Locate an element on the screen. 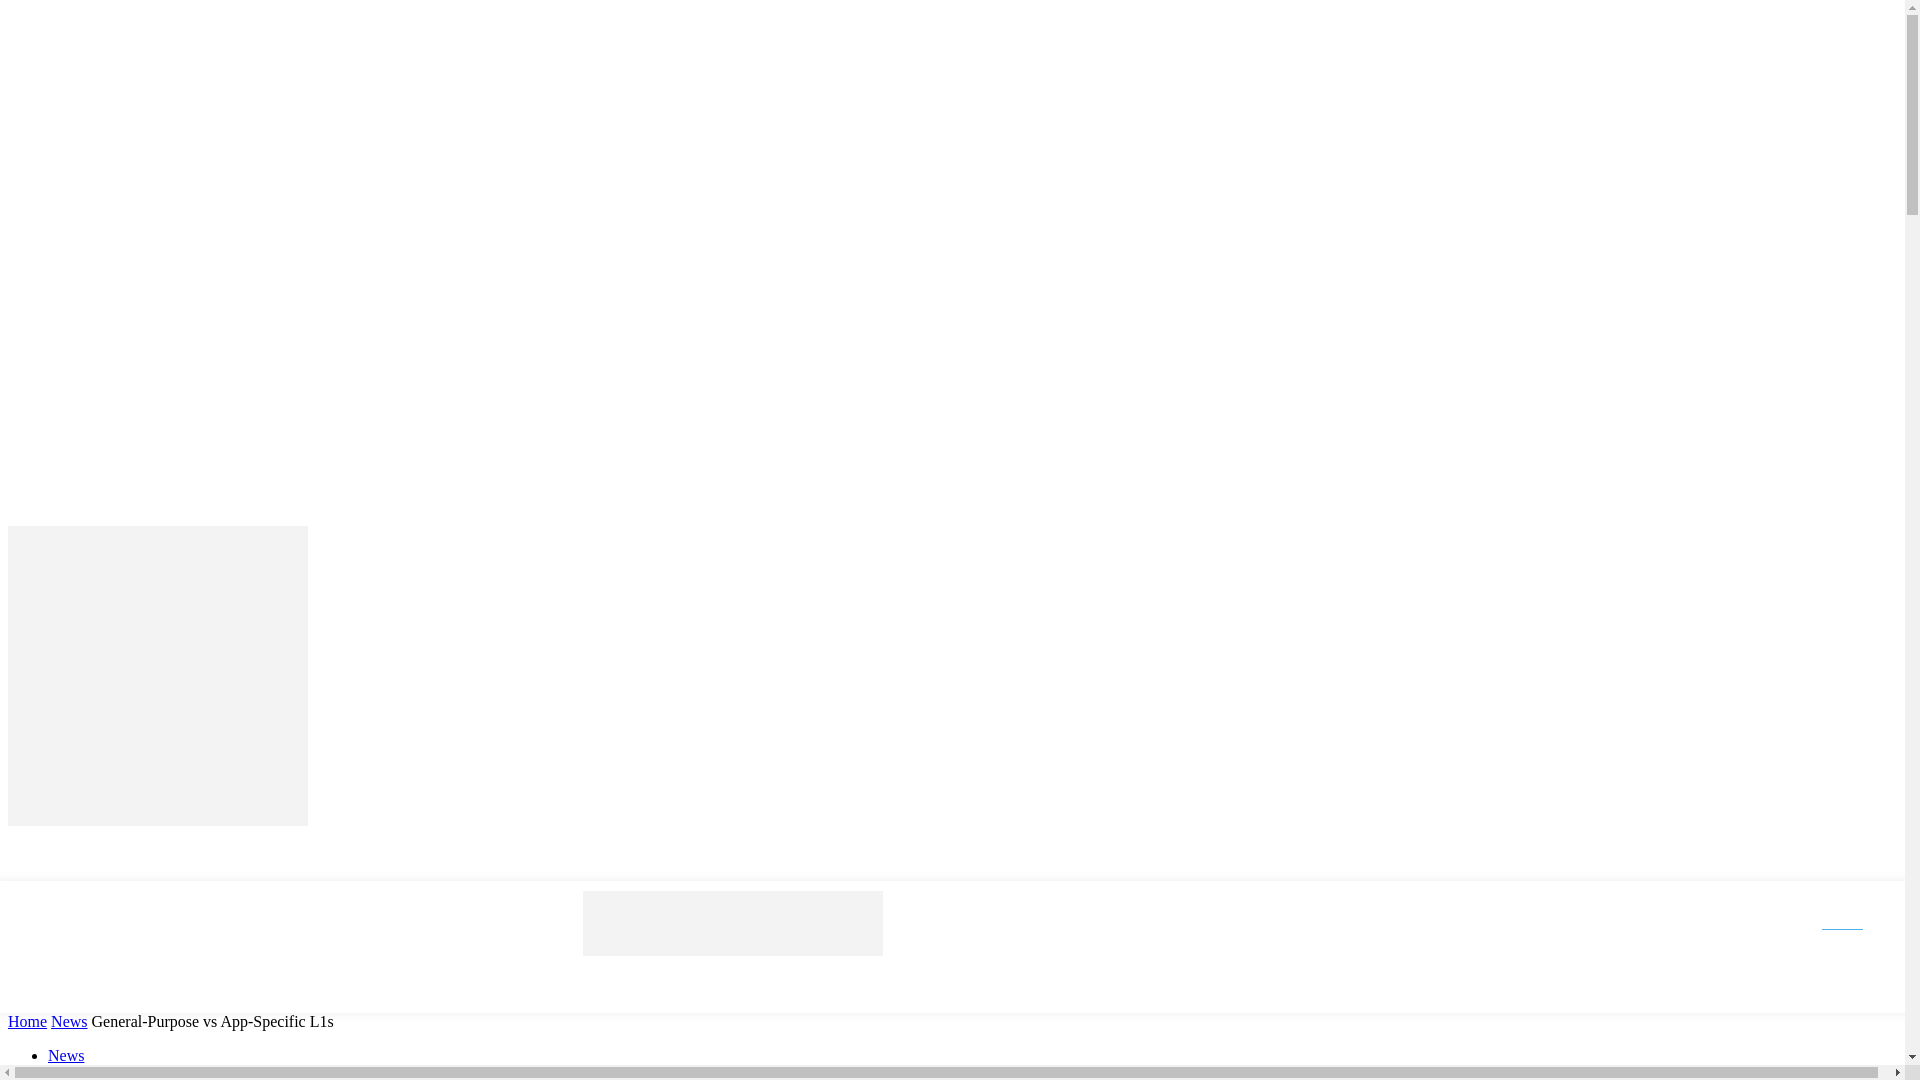 The width and height of the screenshot is (1920, 1080). View all posts in News is located at coordinates (68, 1022).